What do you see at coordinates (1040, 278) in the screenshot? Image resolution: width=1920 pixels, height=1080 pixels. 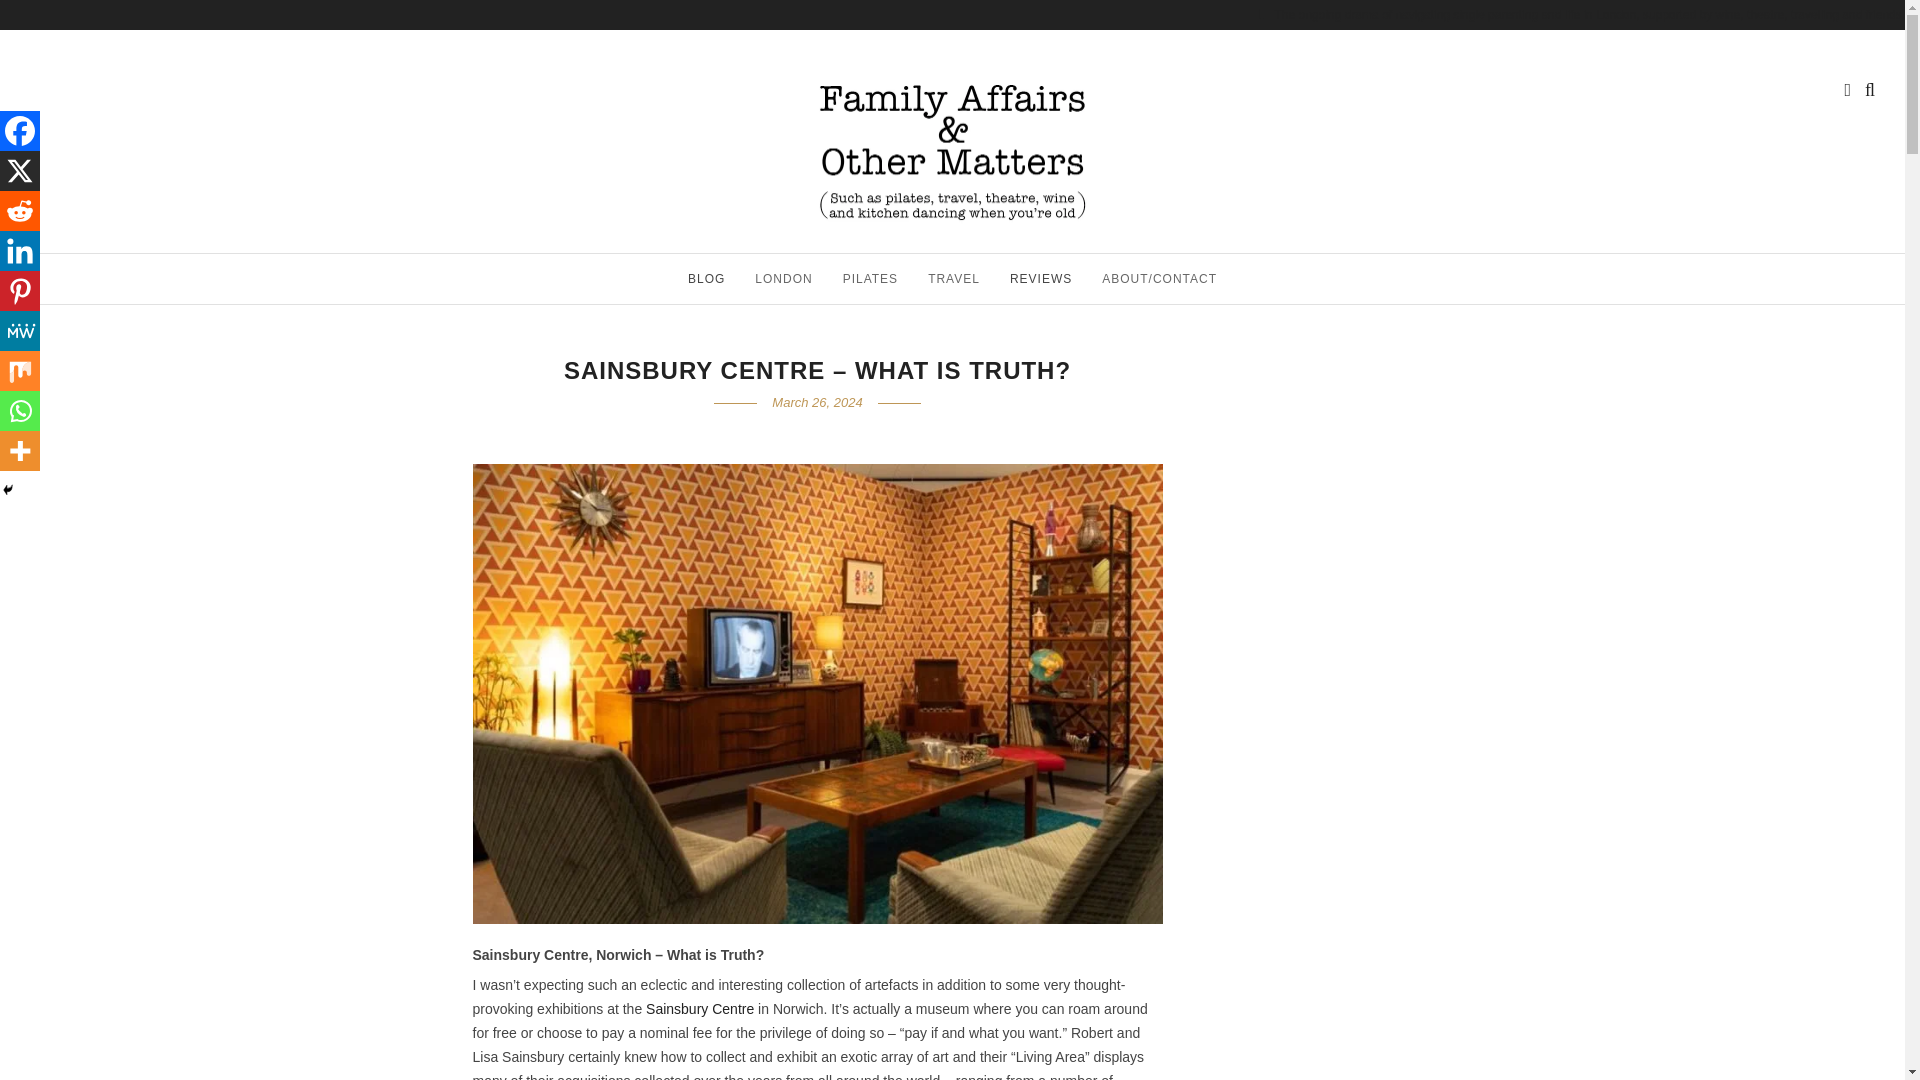 I see `REVIEWS` at bounding box center [1040, 278].